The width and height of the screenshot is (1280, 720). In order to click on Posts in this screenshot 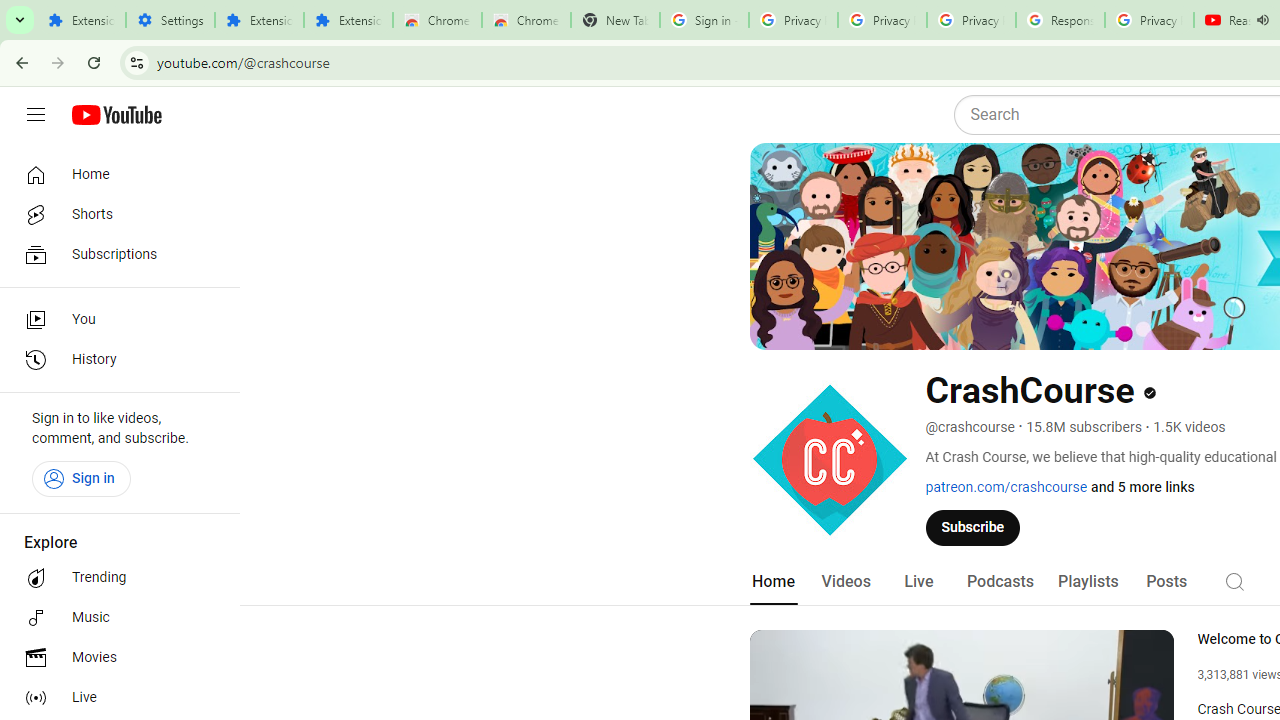, I will do `click(1166, 582)`.